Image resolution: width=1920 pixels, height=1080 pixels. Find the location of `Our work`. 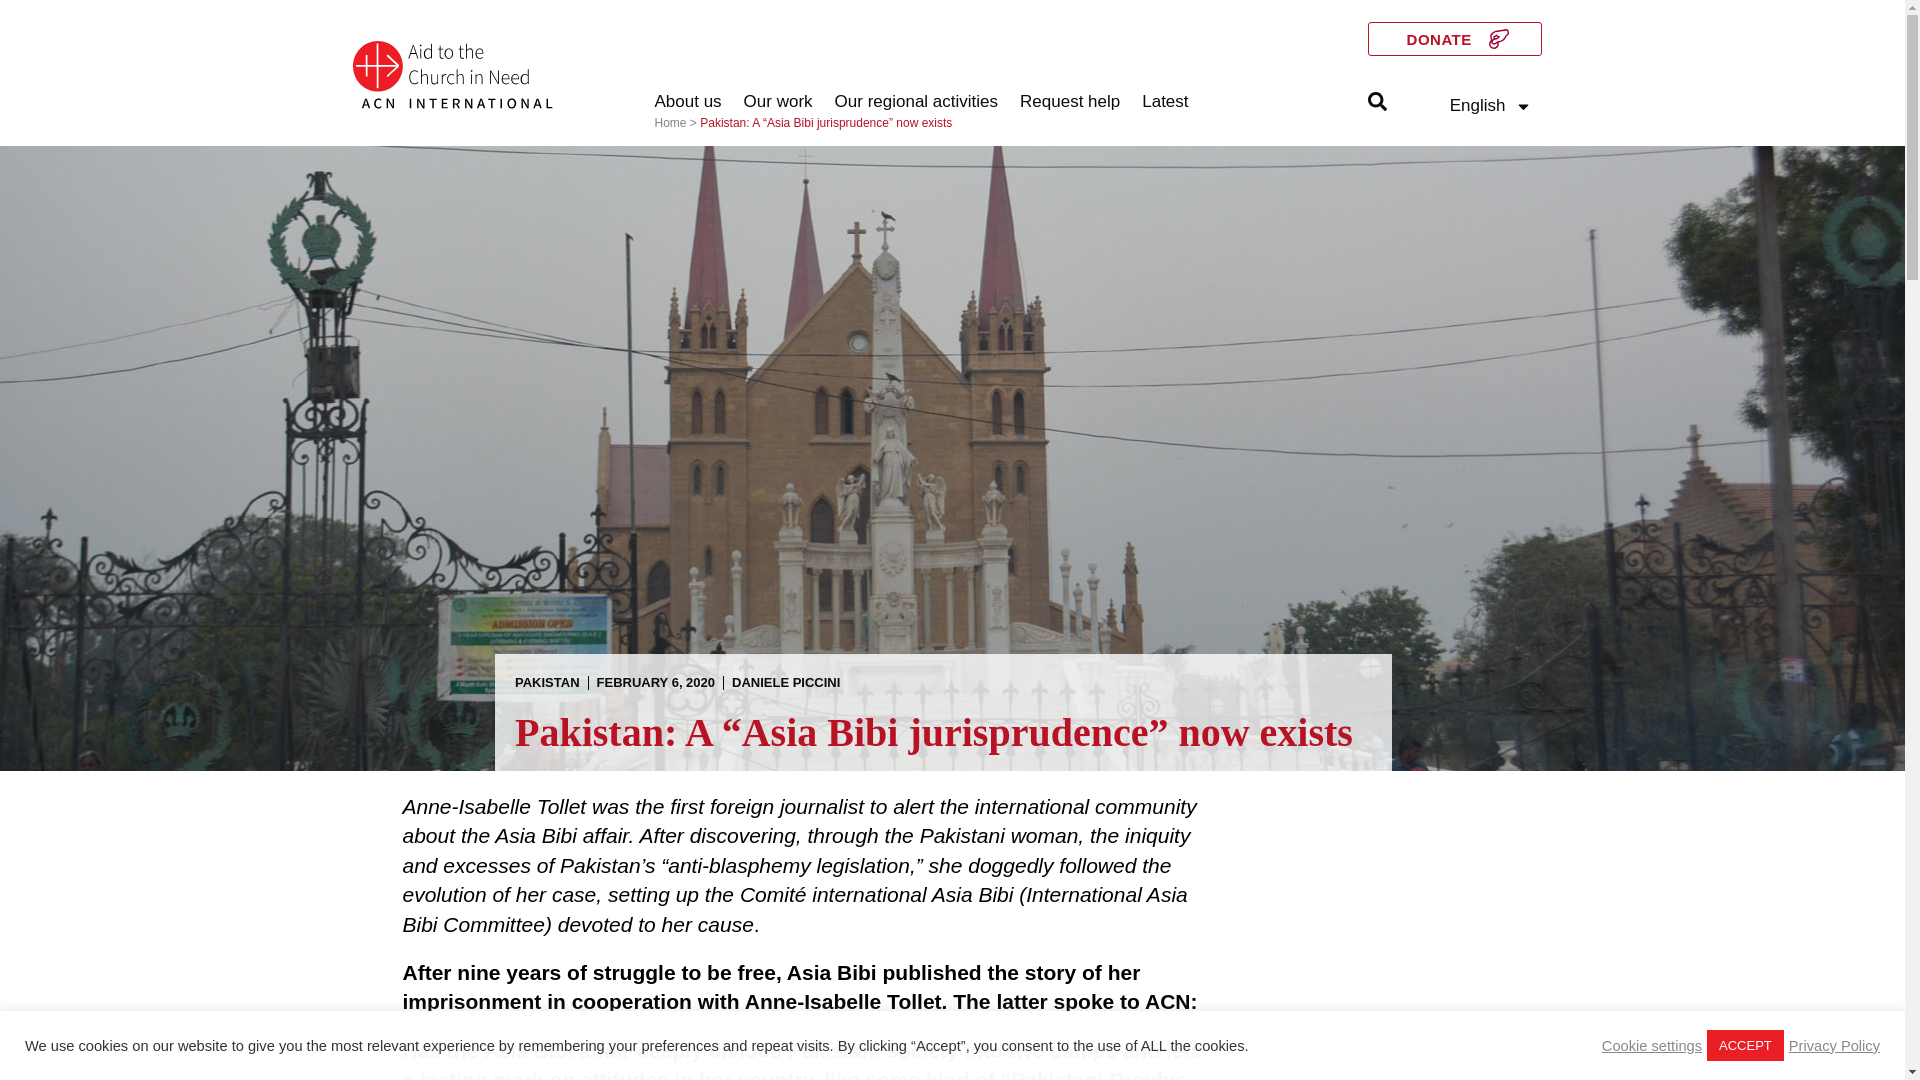

Our work is located at coordinates (778, 102).